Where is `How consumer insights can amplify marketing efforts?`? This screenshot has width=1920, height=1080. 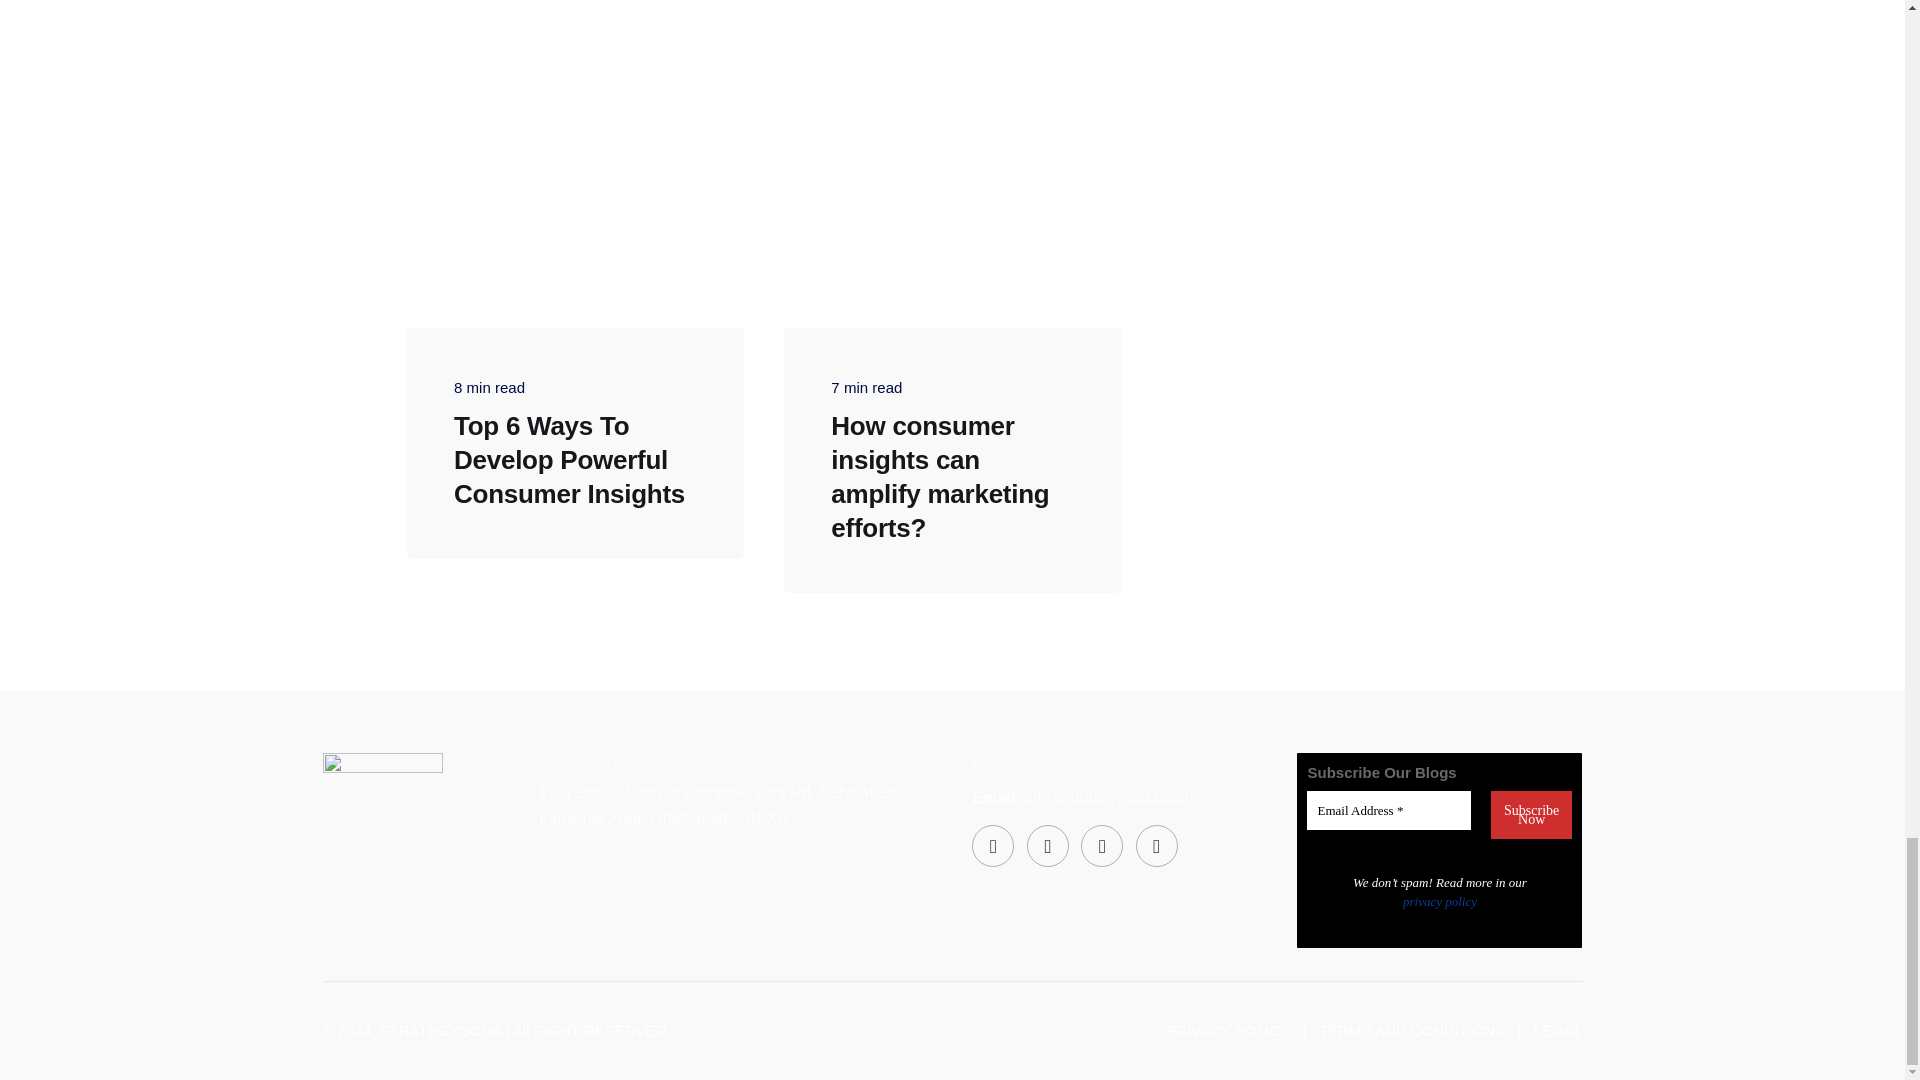 How consumer insights can amplify marketing efforts? is located at coordinates (940, 476).